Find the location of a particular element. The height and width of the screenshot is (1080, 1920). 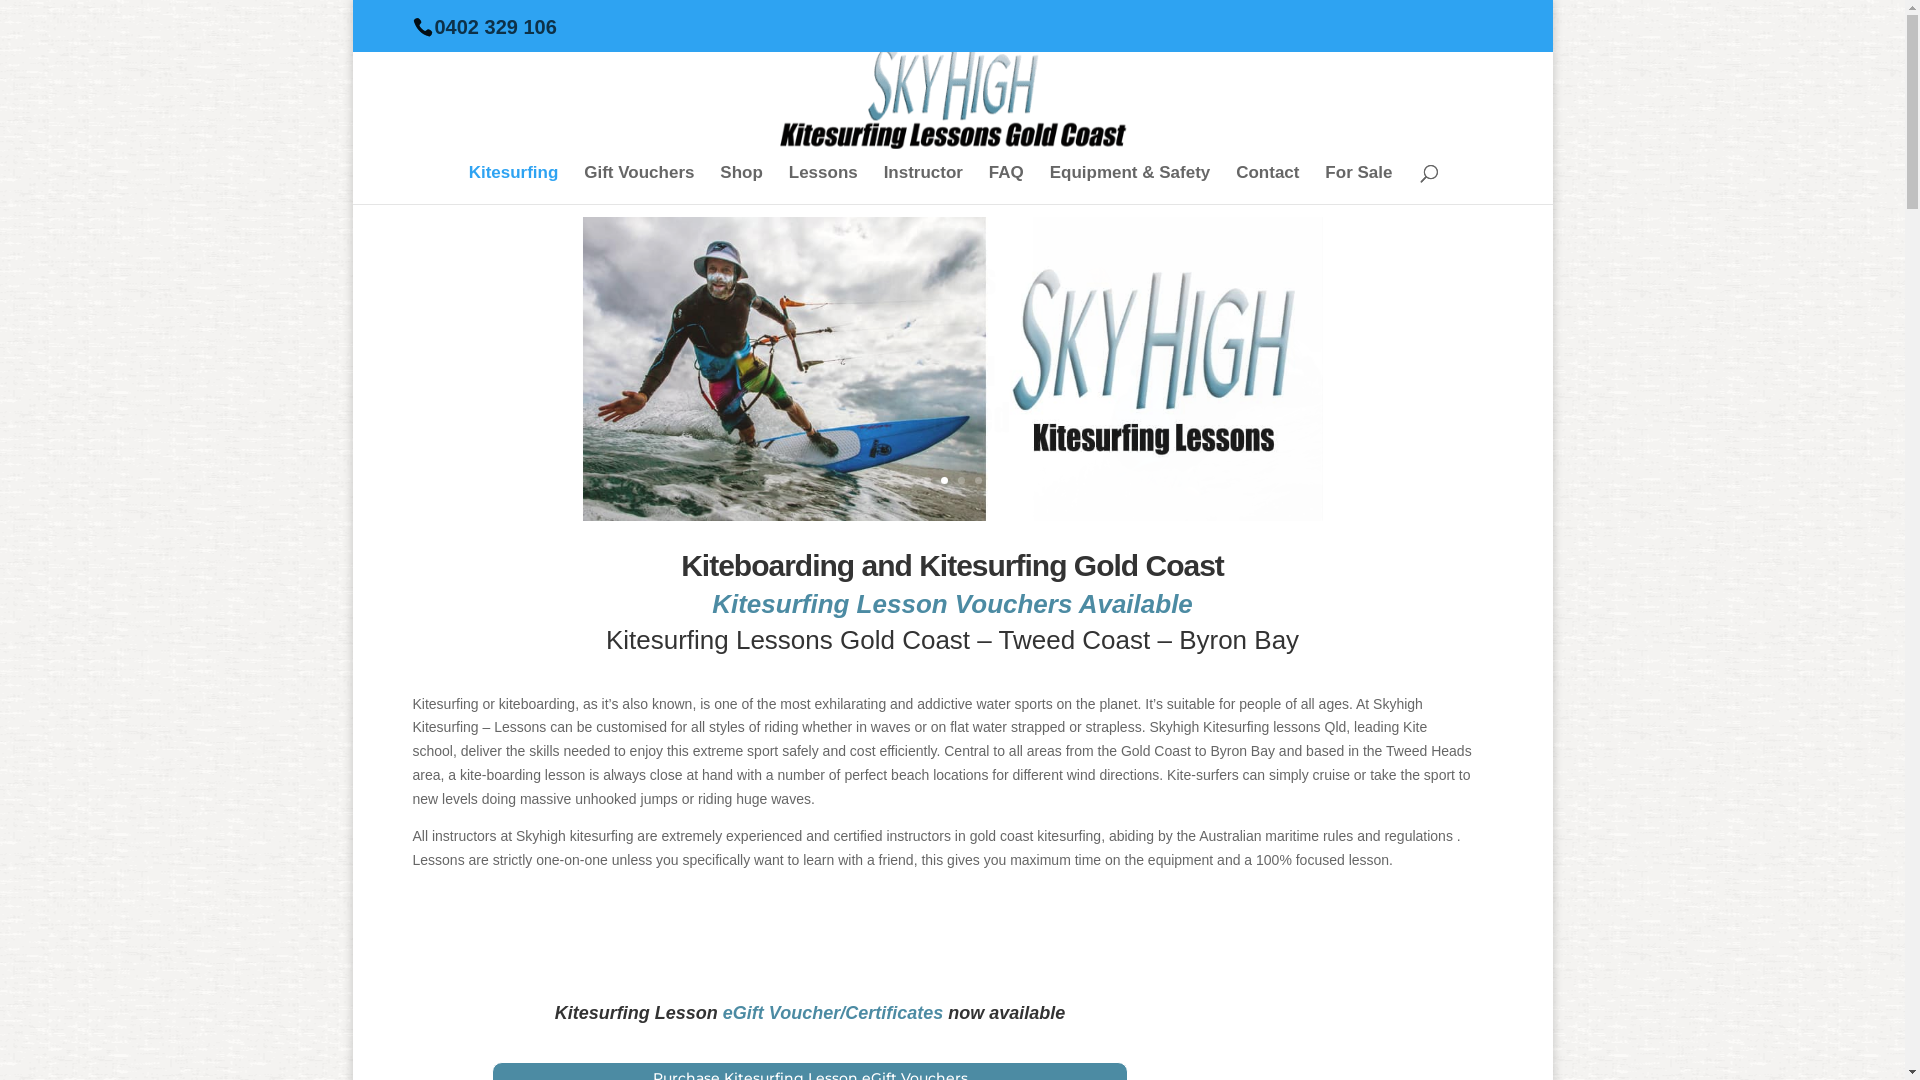

2 is located at coordinates (944, 480).